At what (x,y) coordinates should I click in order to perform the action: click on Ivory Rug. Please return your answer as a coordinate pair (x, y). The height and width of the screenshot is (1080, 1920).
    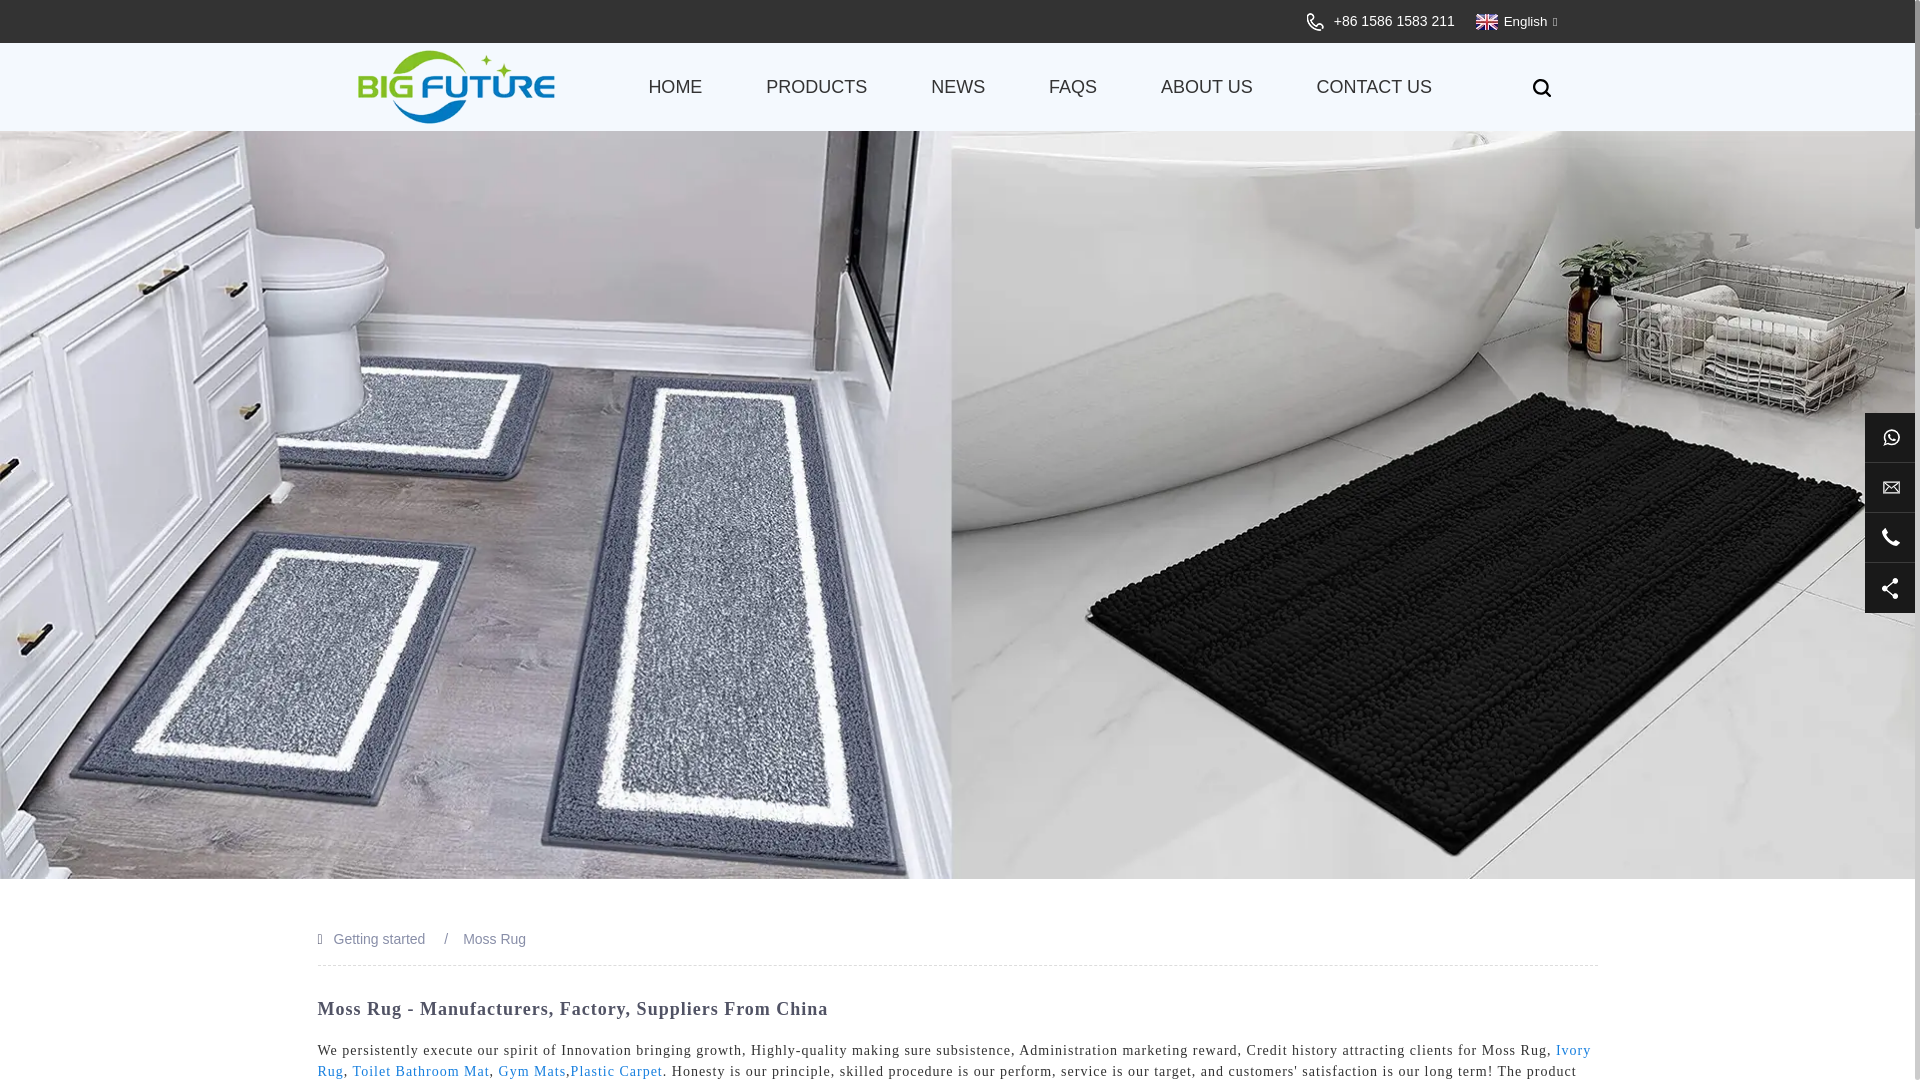
    Looking at the image, I should click on (954, 1060).